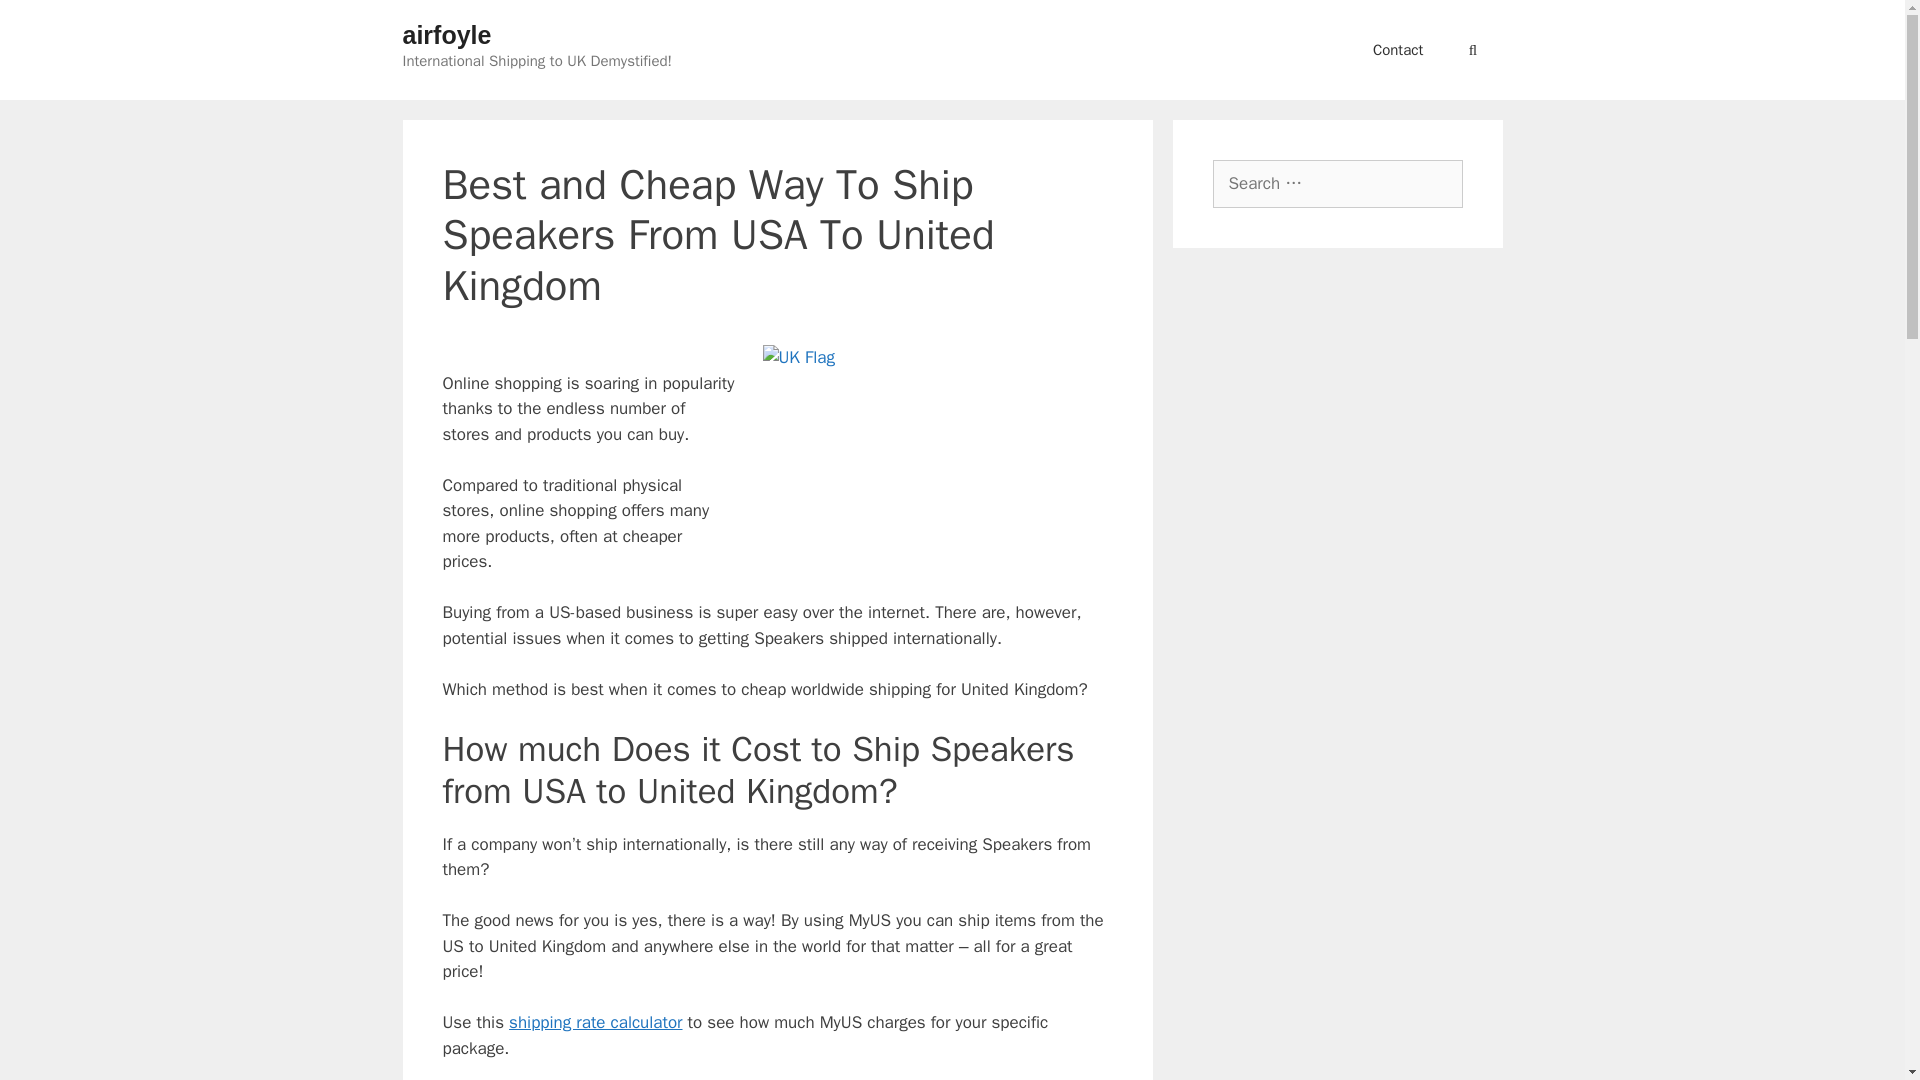 The width and height of the screenshot is (1920, 1080). I want to click on airfoyle, so click(446, 34).